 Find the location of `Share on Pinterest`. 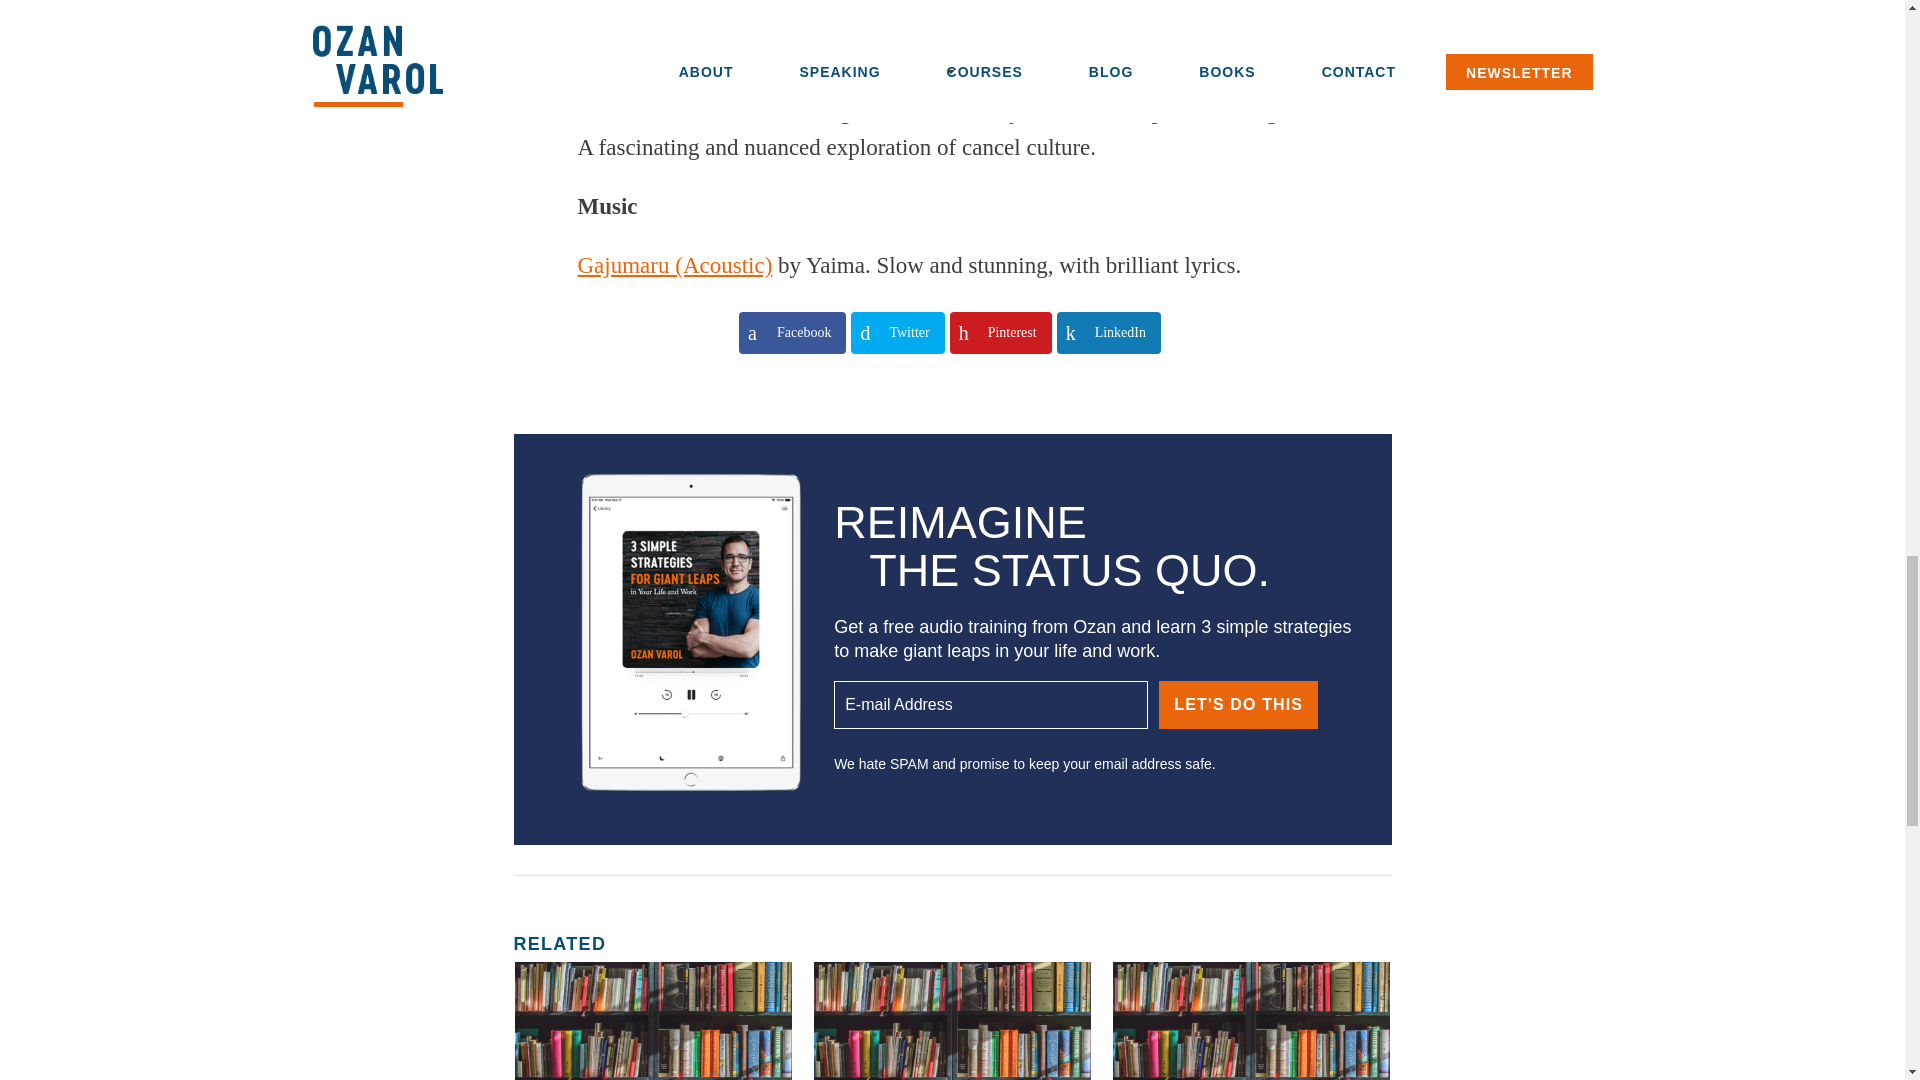

Share on Pinterest is located at coordinates (1001, 333).